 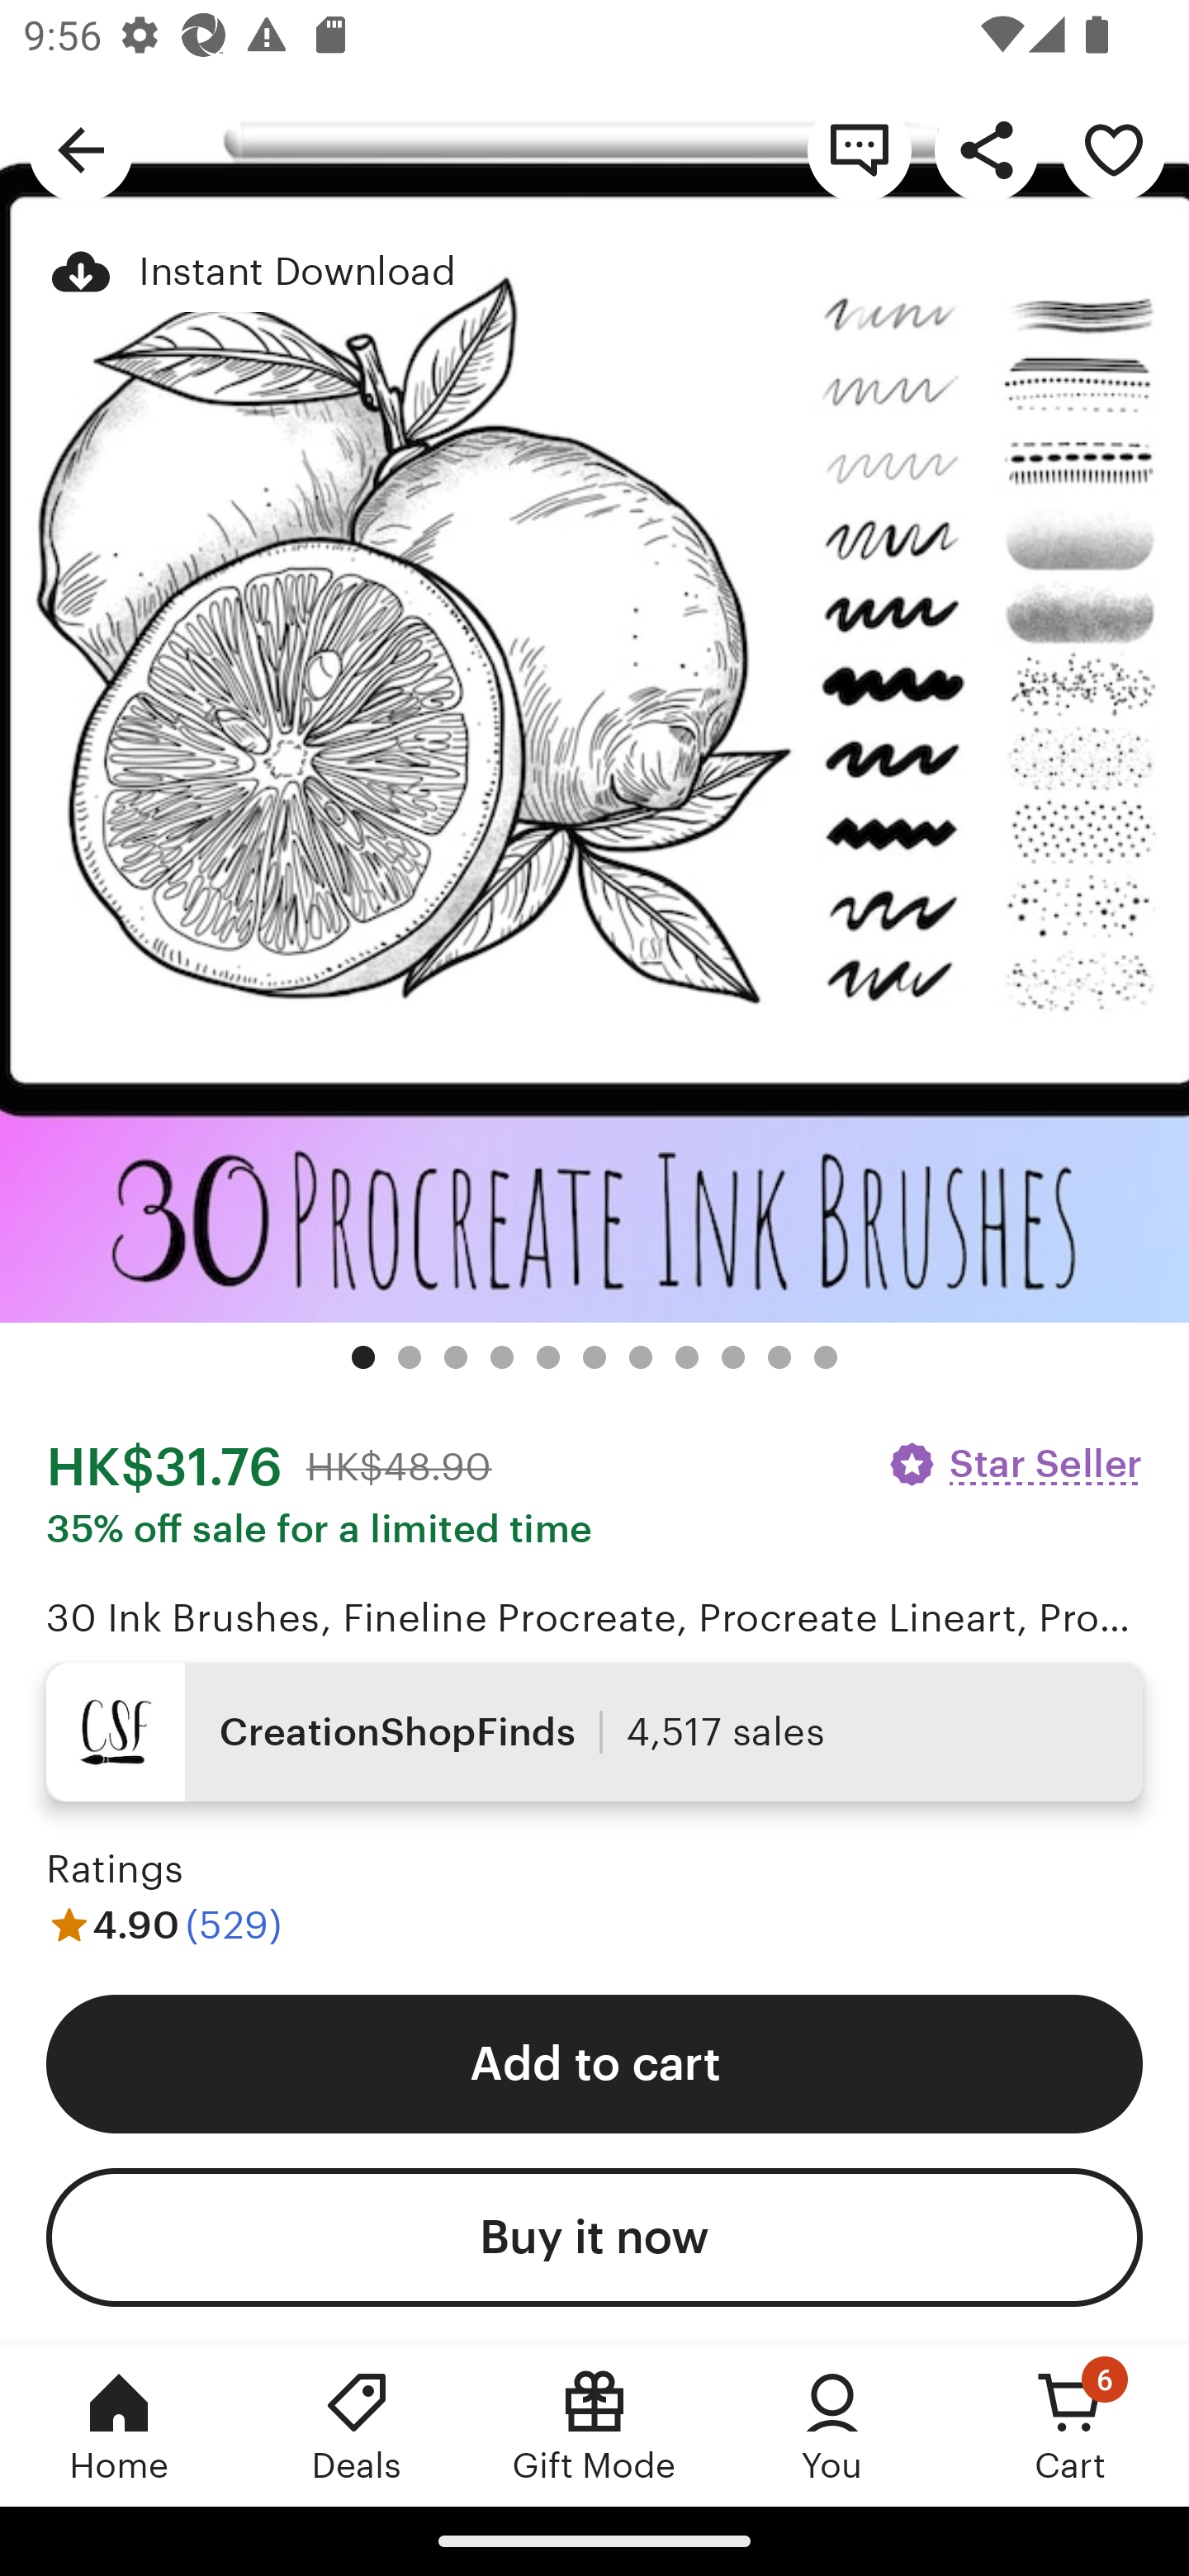 I want to click on Contact shop, so click(x=859, y=149).